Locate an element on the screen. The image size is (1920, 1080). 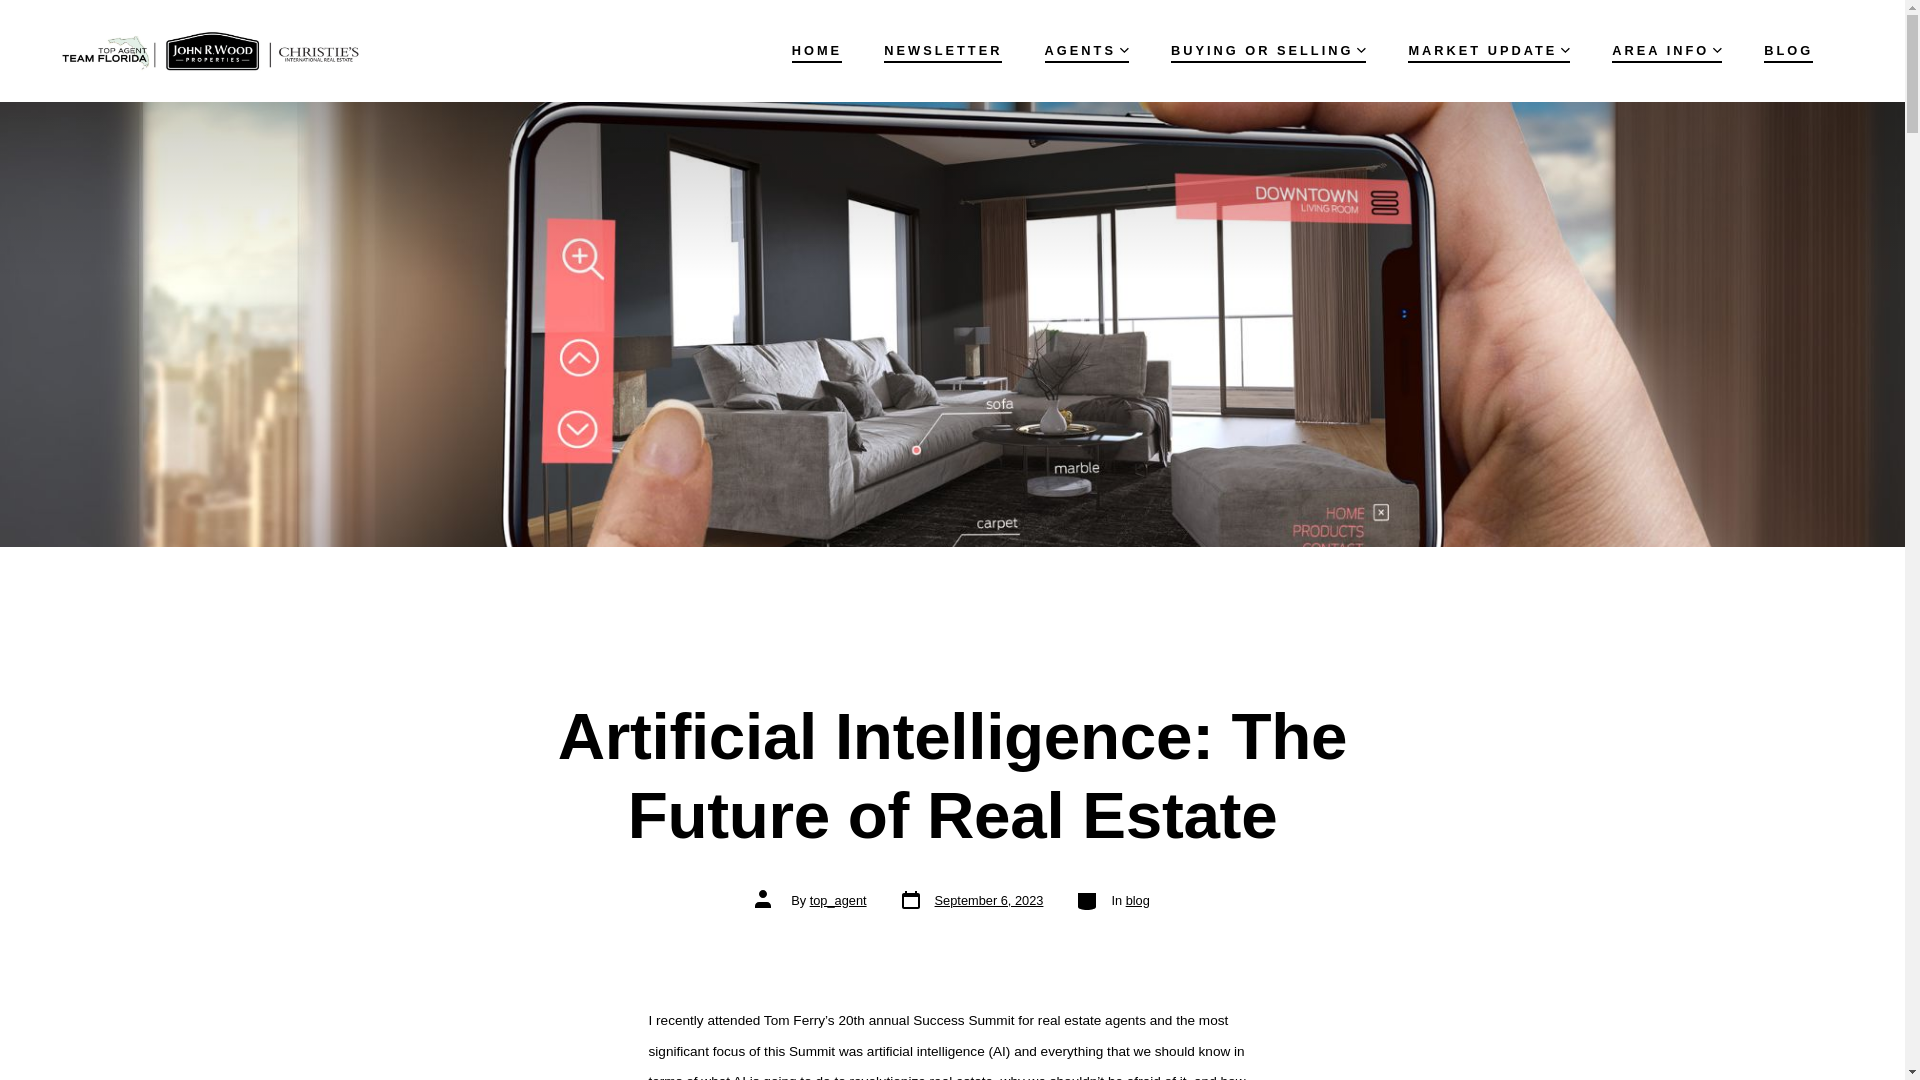
BLOG is located at coordinates (1488, 50).